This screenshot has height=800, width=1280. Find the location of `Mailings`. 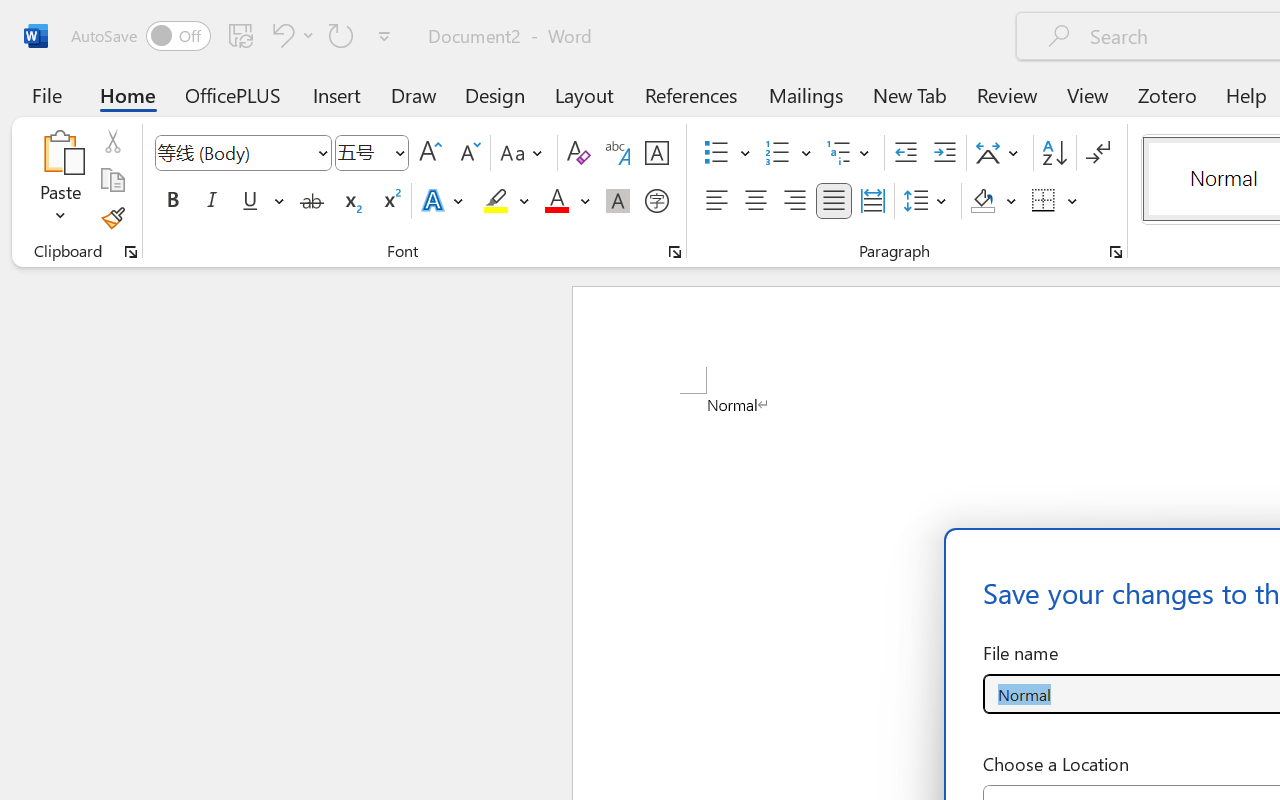

Mailings is located at coordinates (806, 94).